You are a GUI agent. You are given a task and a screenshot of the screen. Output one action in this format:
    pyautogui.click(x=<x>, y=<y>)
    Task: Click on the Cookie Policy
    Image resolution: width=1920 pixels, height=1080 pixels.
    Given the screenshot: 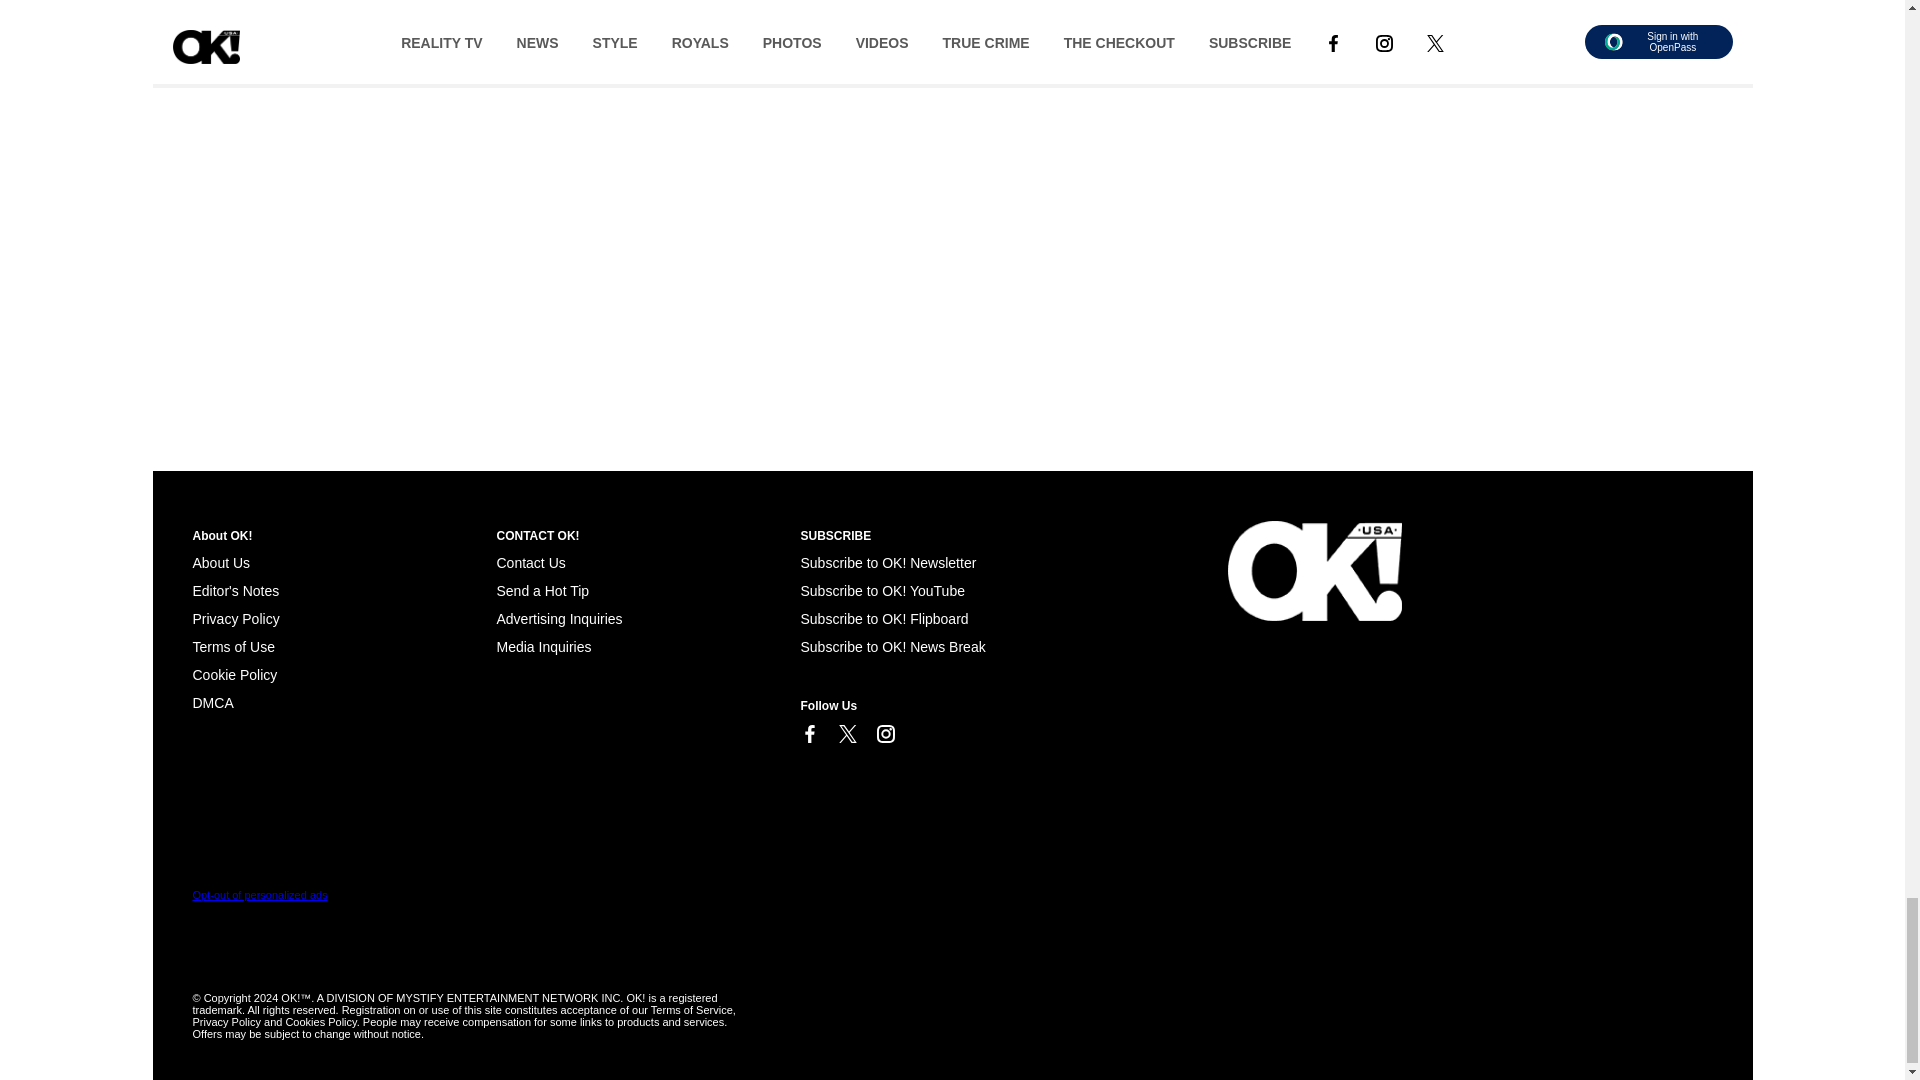 What is the action you would take?
    pyautogui.click(x=212, y=702)
    